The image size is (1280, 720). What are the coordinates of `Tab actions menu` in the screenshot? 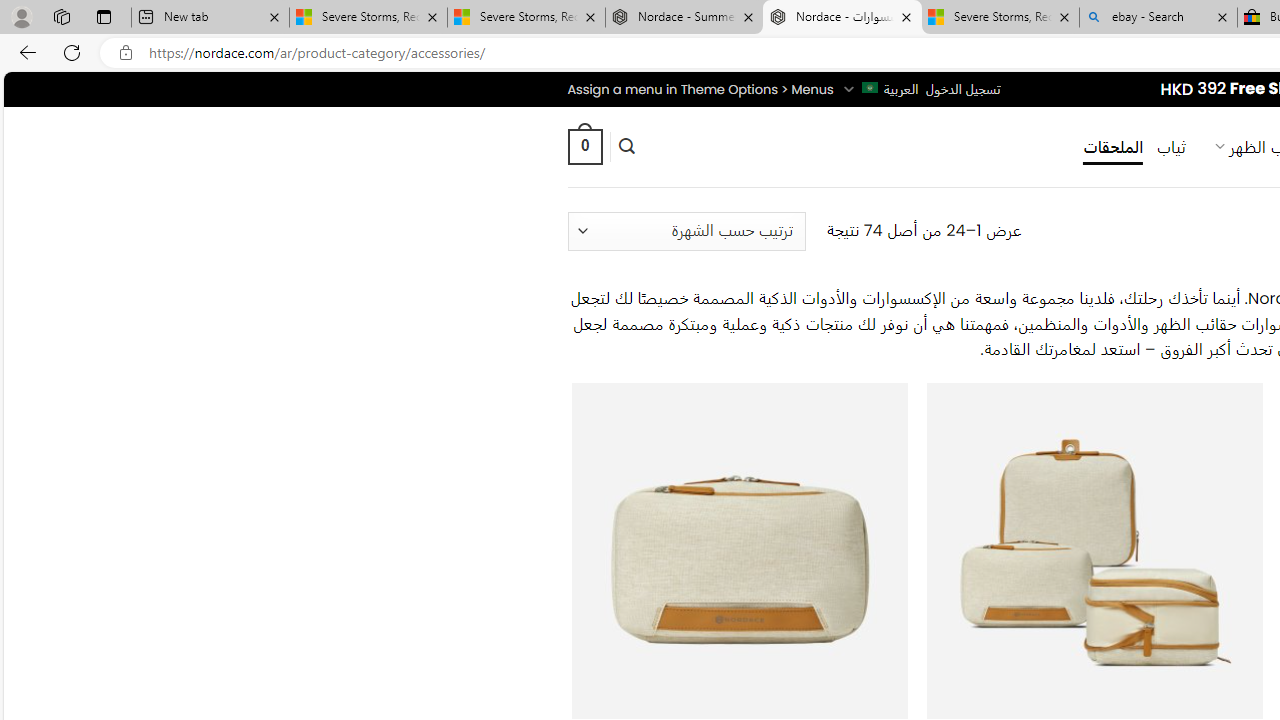 It's located at (104, 16).